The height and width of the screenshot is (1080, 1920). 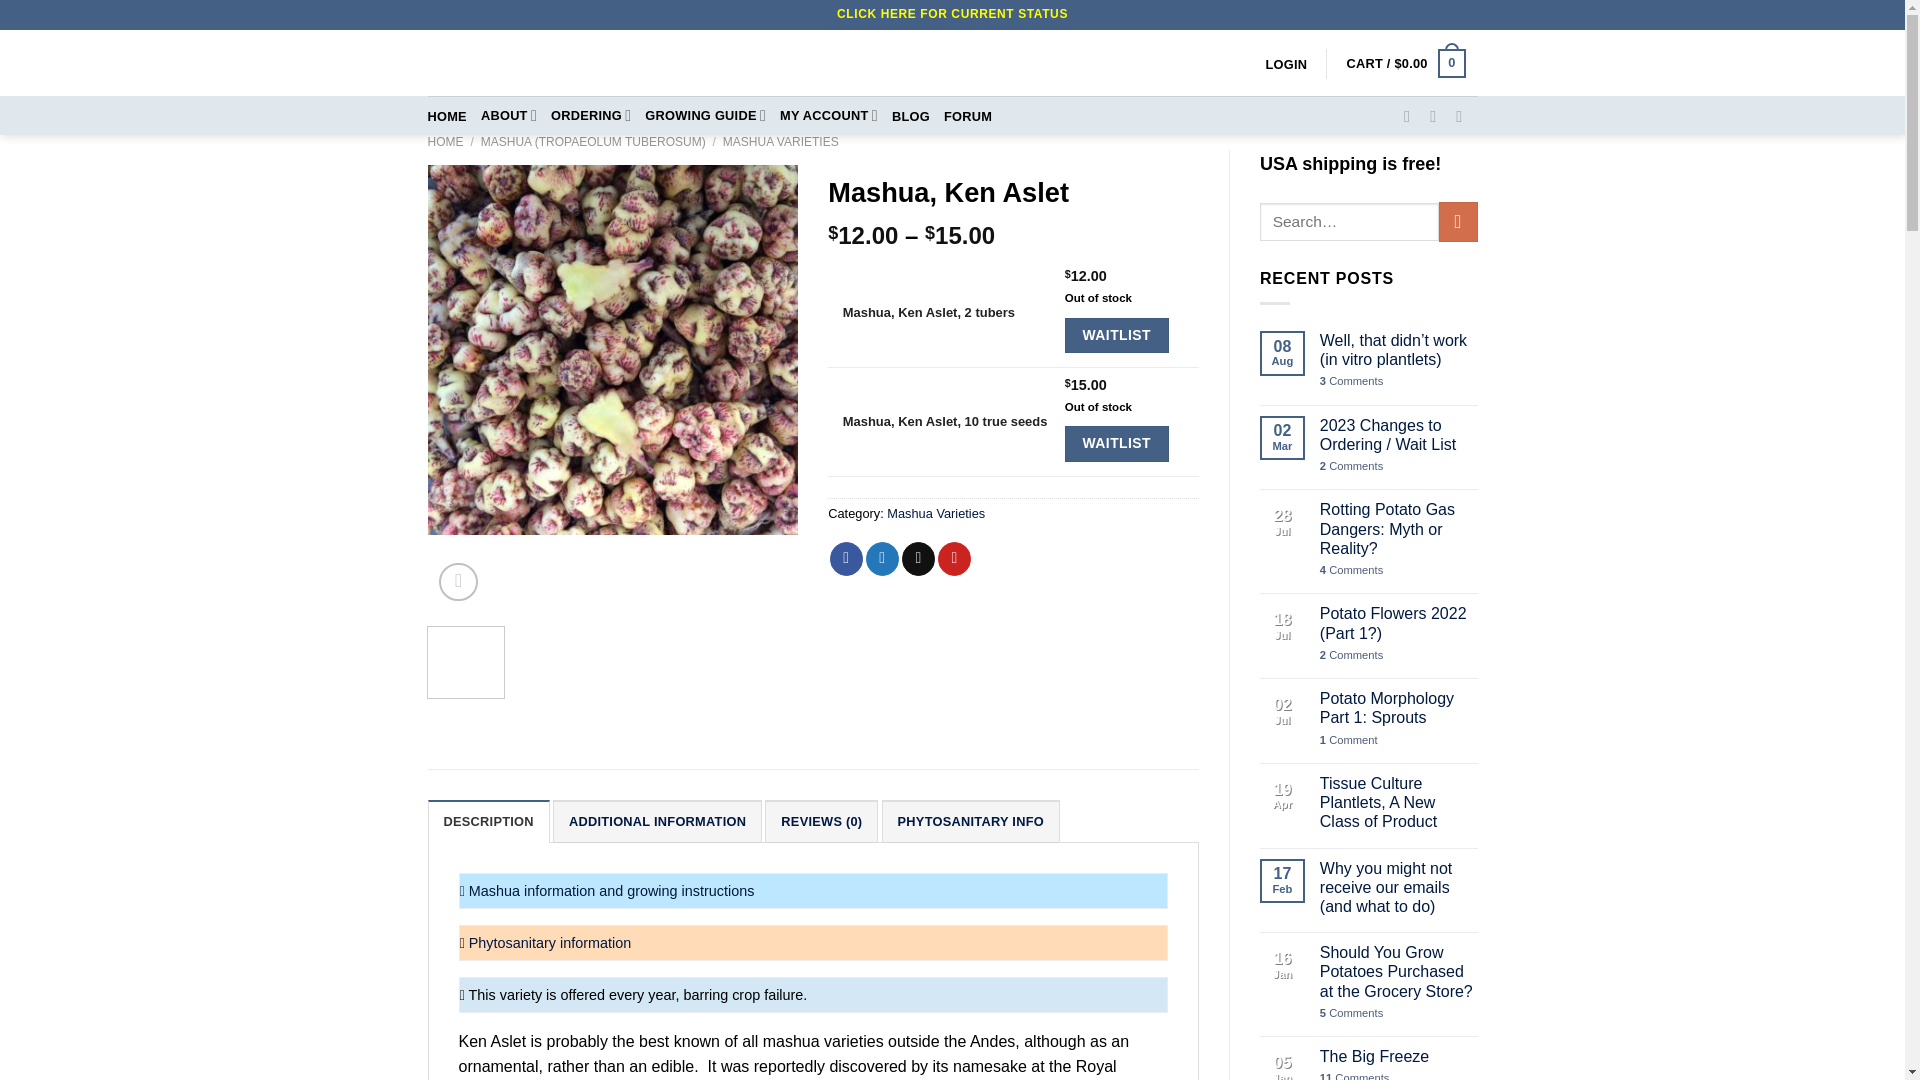 What do you see at coordinates (1464, 116) in the screenshot?
I see `Send us an email` at bounding box center [1464, 116].